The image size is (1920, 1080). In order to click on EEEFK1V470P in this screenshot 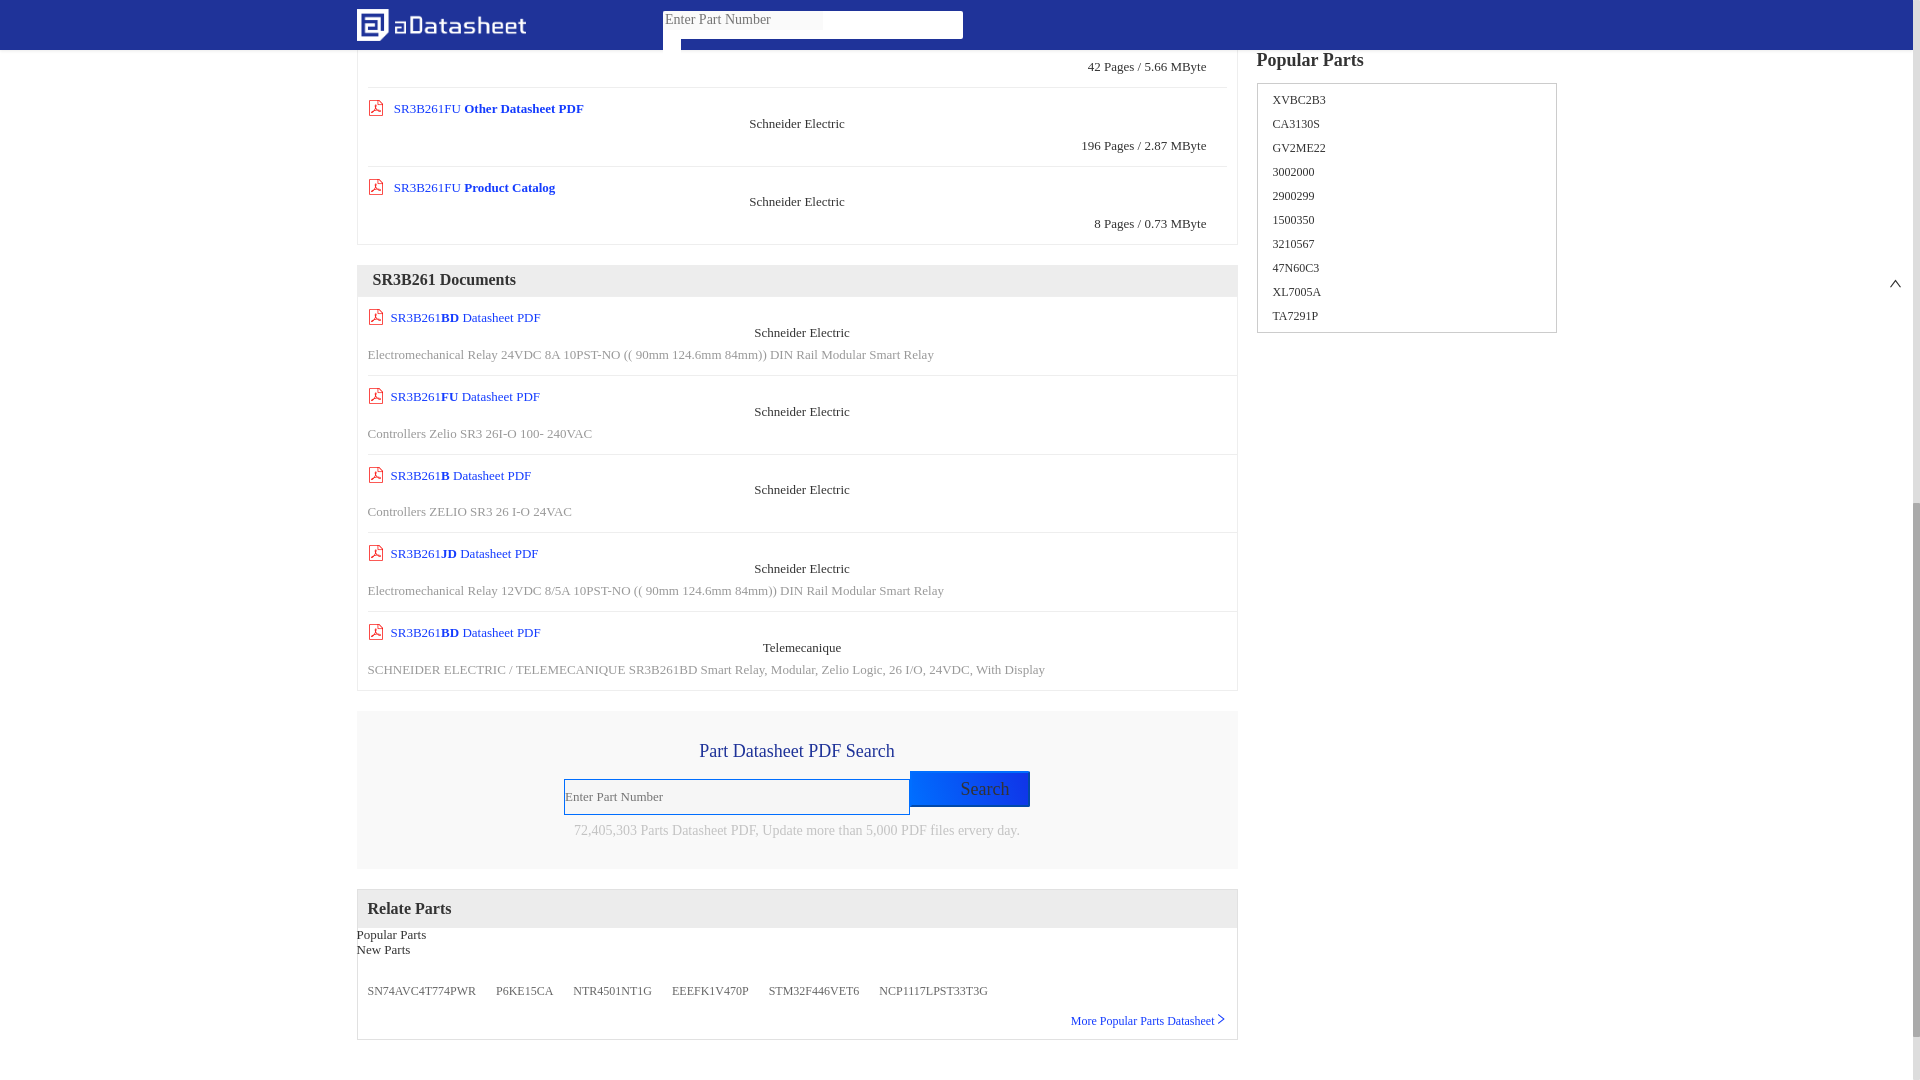, I will do `click(710, 990)`.